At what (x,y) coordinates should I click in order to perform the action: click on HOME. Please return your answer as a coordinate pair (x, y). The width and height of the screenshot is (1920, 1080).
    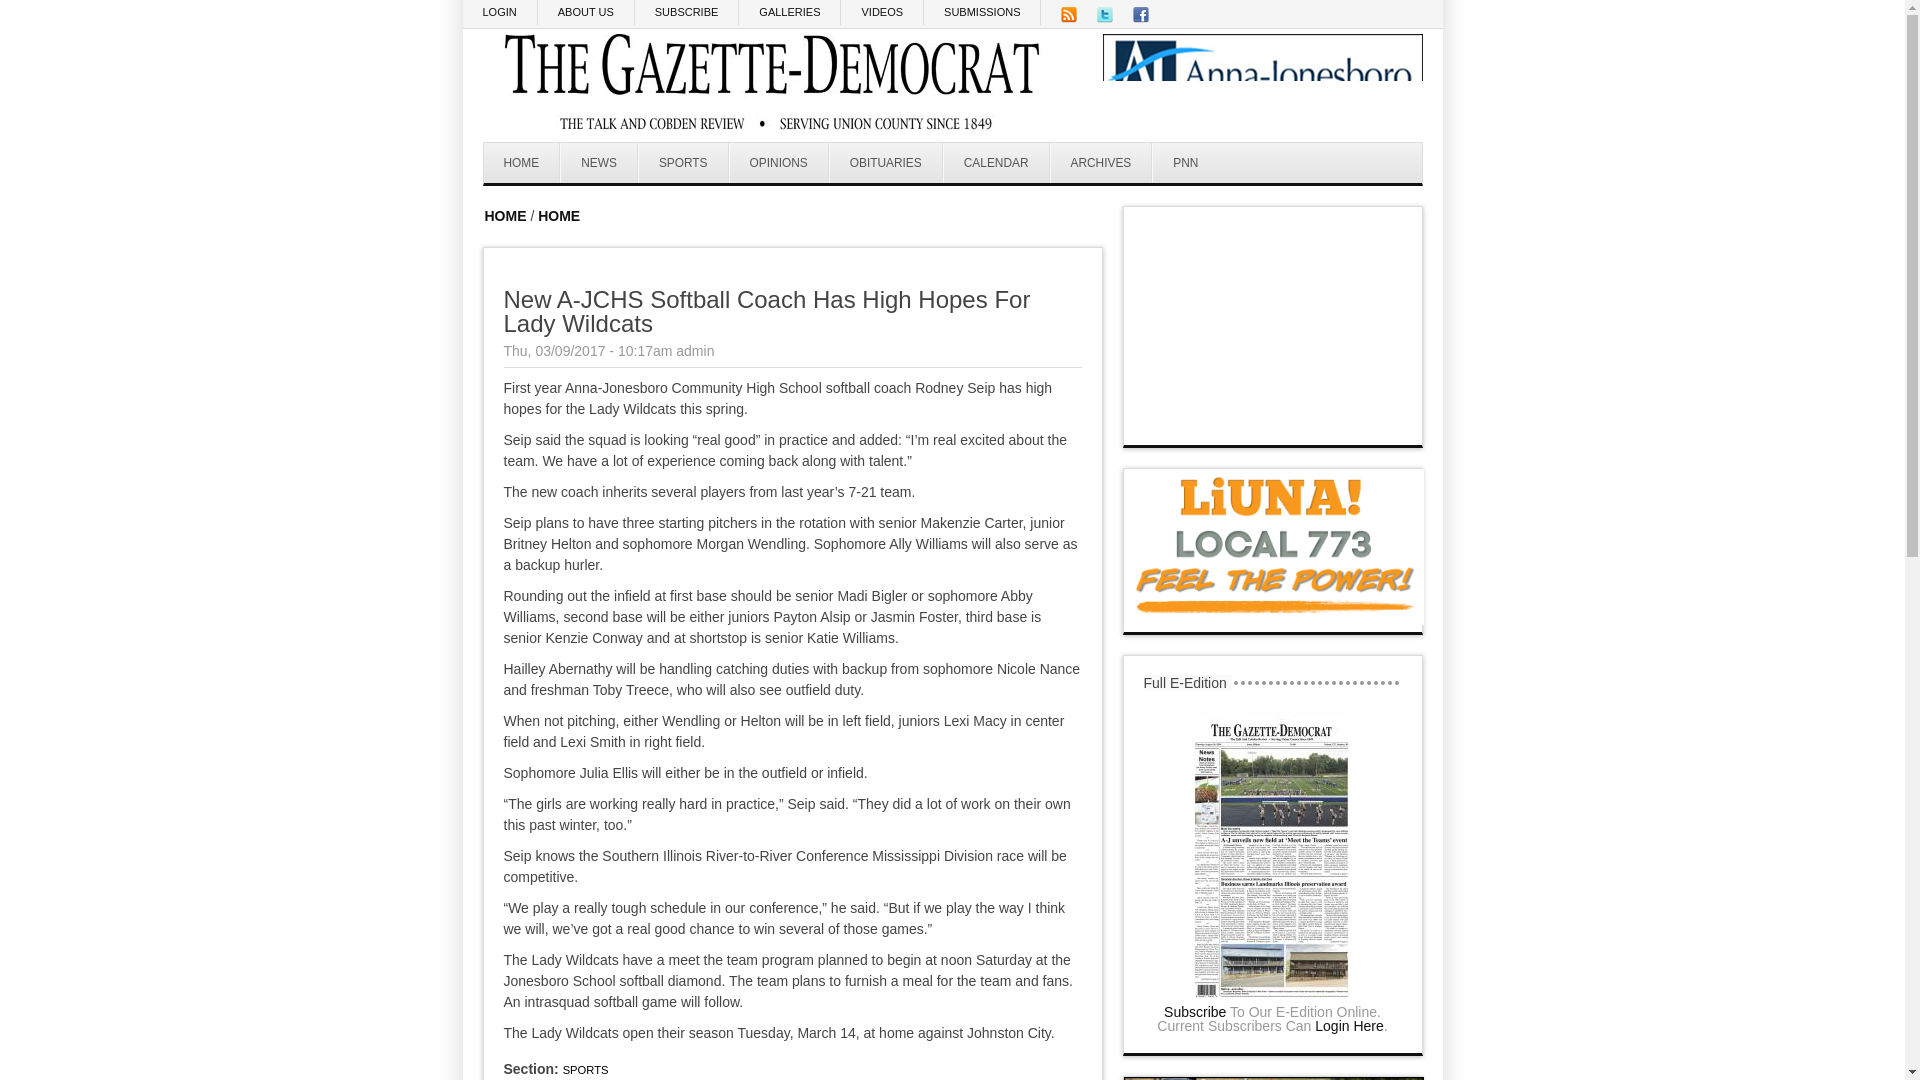
    Looking at the image, I should click on (558, 216).